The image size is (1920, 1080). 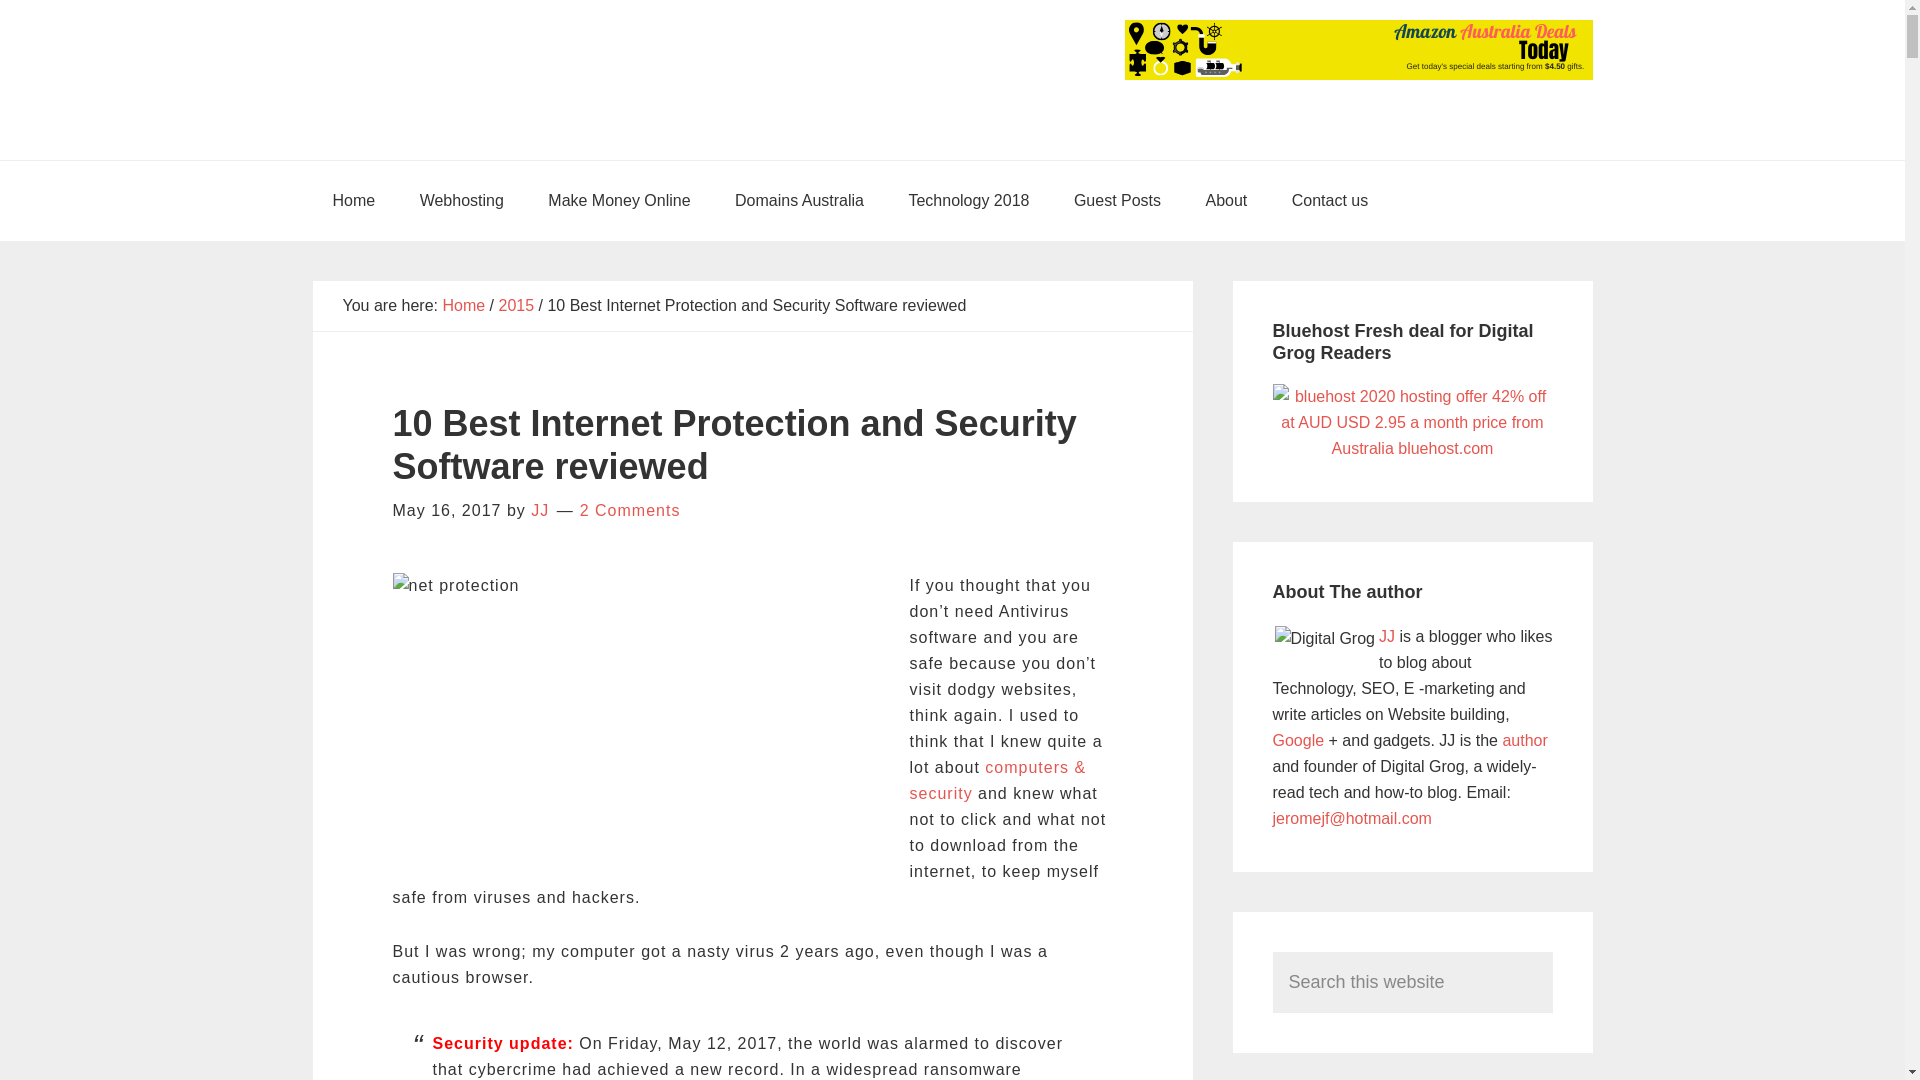 What do you see at coordinates (462, 200) in the screenshot?
I see `Building a Blog in 2018` at bounding box center [462, 200].